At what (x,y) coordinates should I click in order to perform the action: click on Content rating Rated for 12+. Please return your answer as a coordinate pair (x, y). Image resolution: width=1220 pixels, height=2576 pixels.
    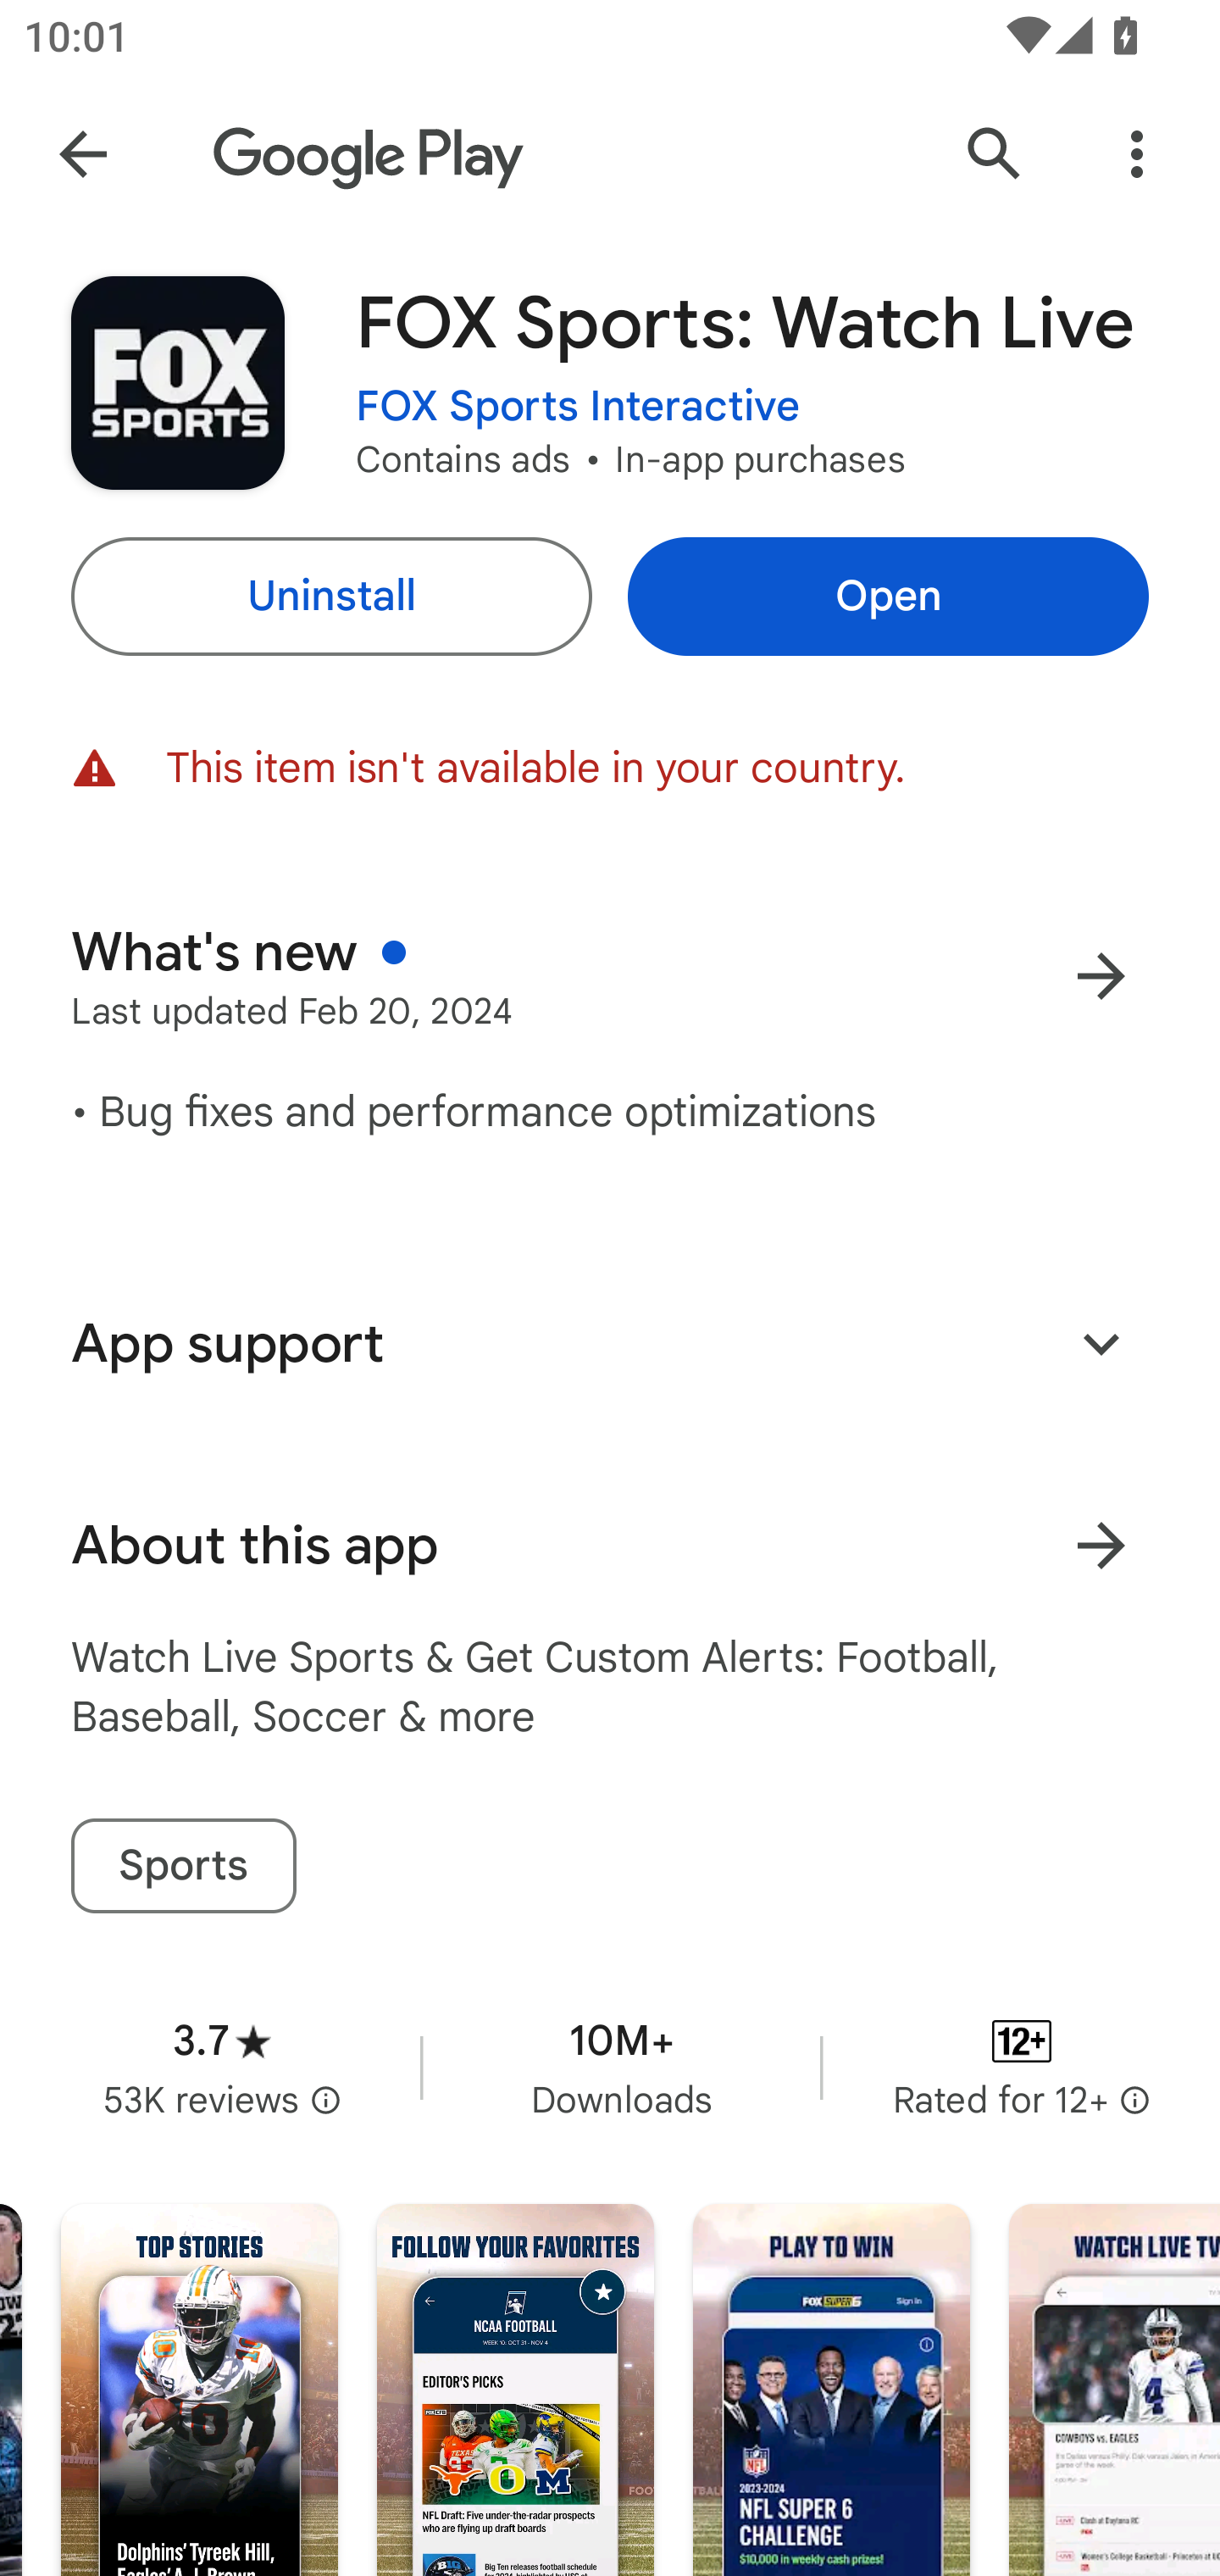
    Looking at the image, I should click on (1022, 2067).